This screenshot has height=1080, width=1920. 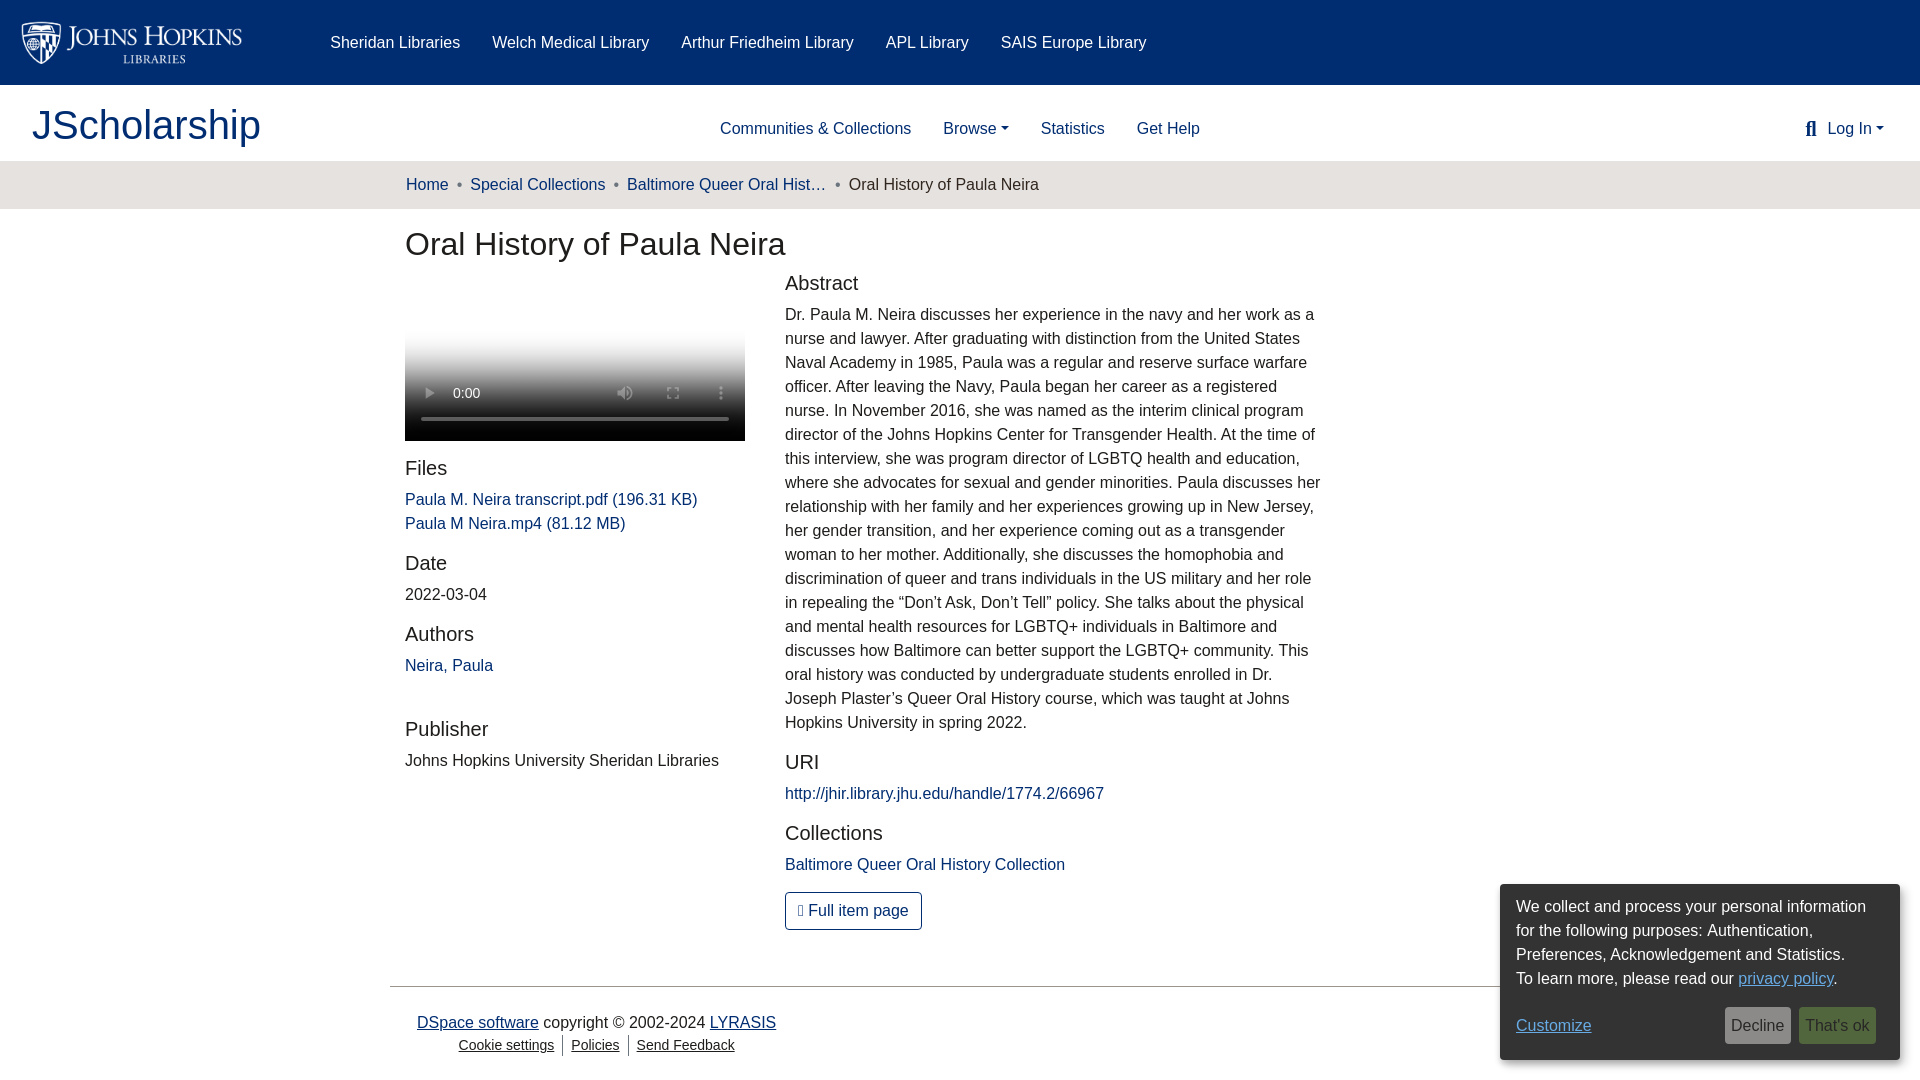 What do you see at coordinates (768, 42) in the screenshot?
I see `Arthur Friedheim Library` at bounding box center [768, 42].